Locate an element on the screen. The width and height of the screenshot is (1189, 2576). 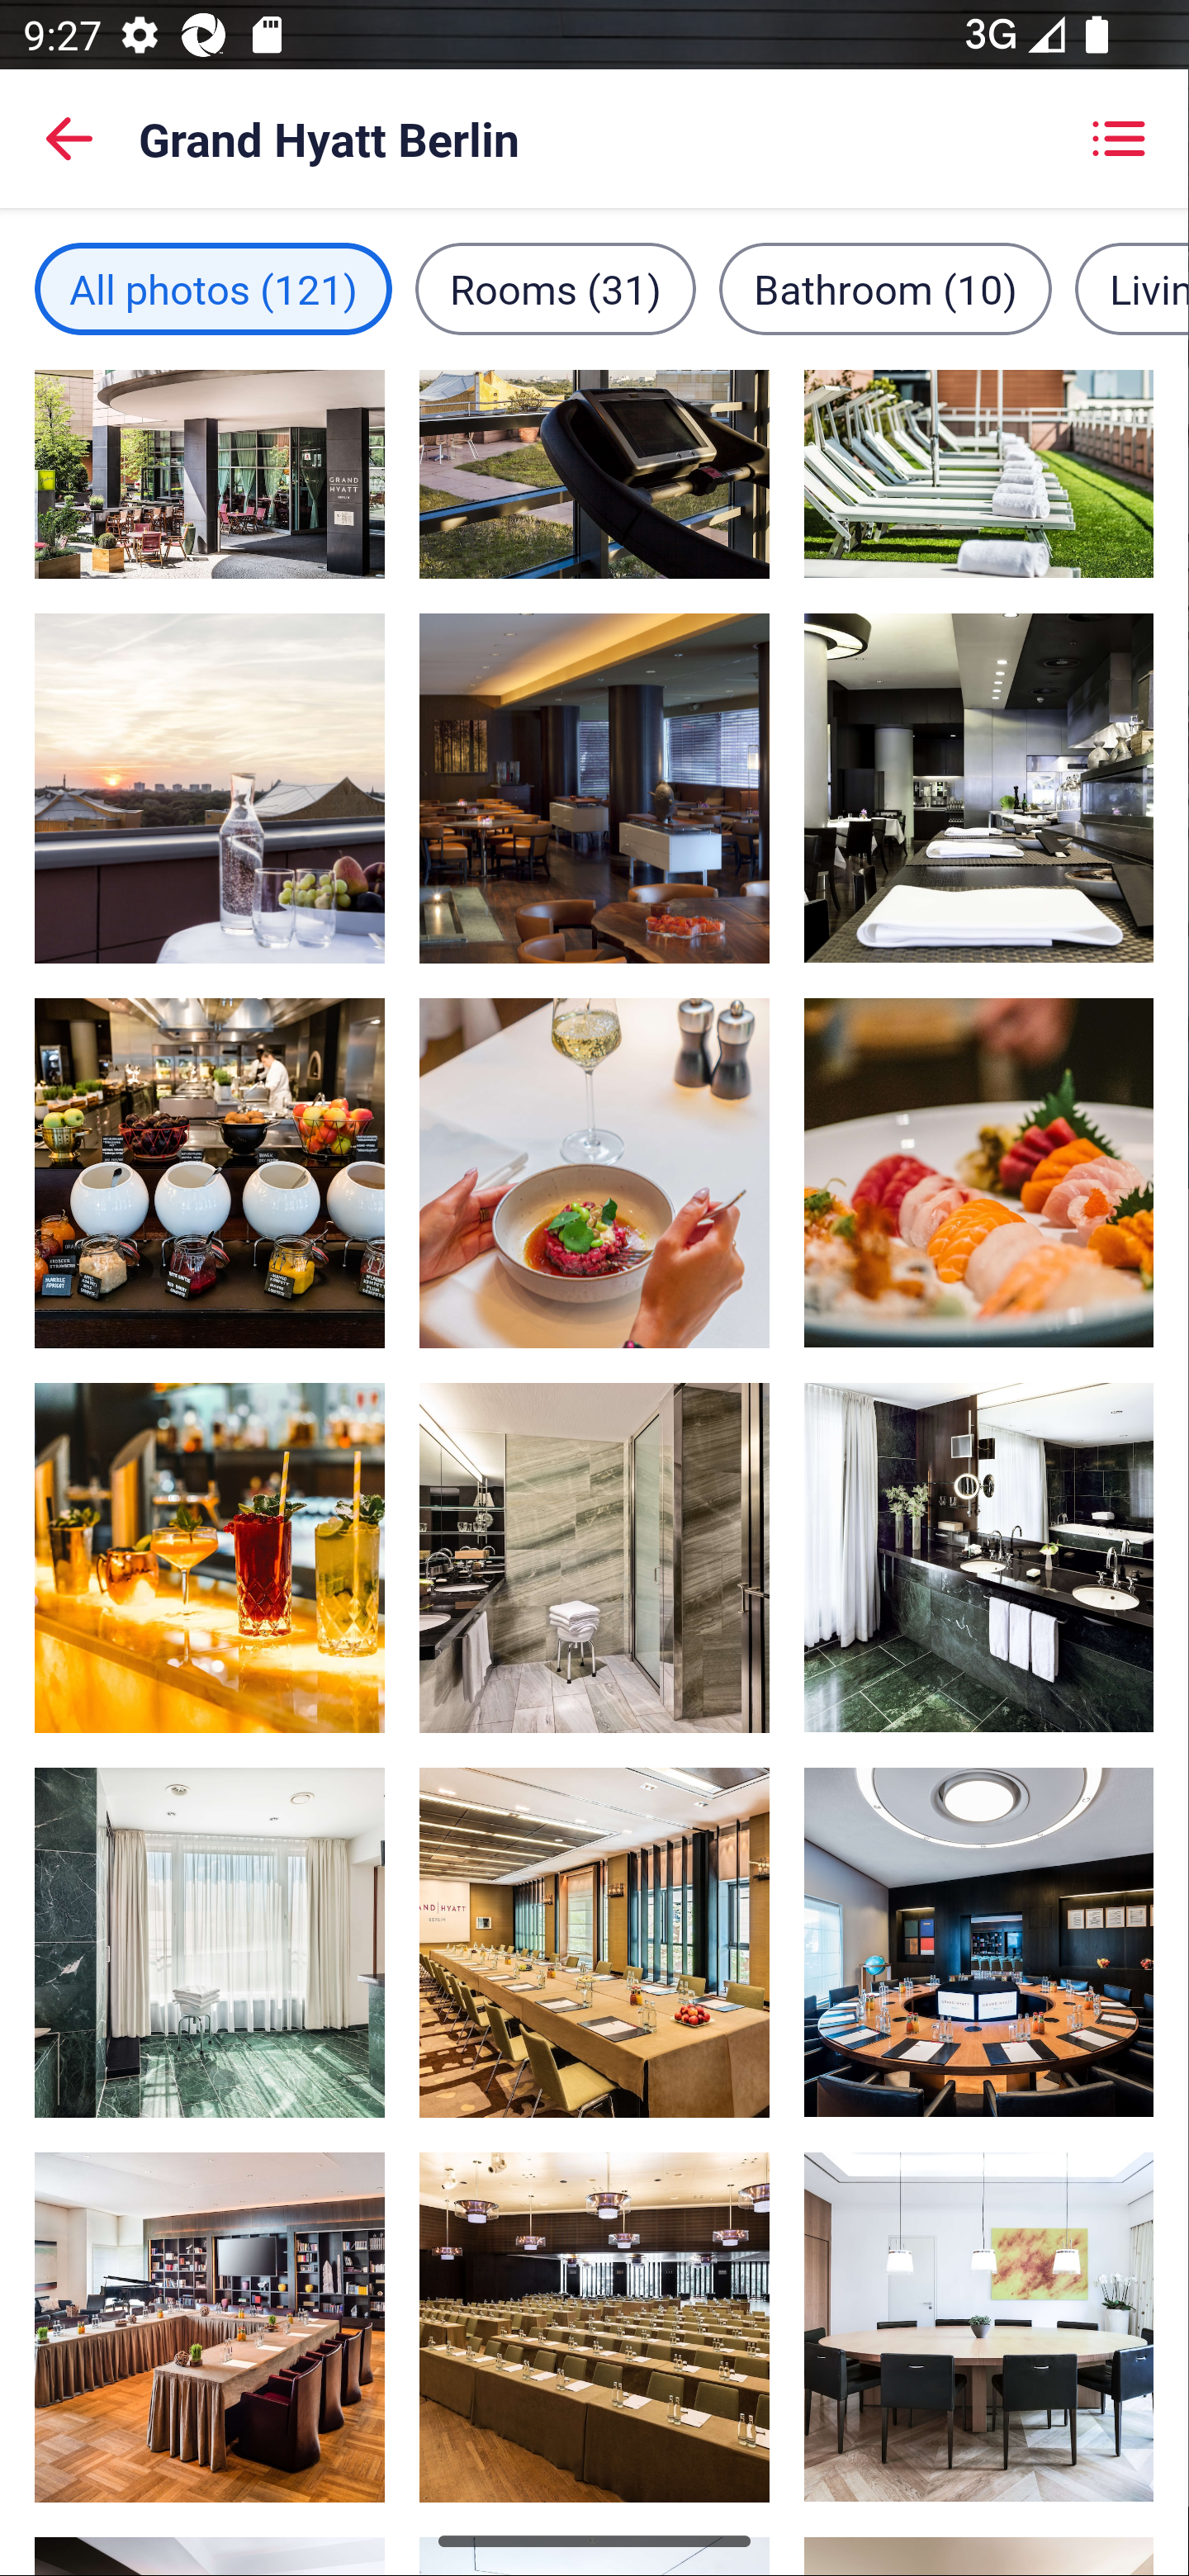
Meeting facility, image is located at coordinates (210, 2327).